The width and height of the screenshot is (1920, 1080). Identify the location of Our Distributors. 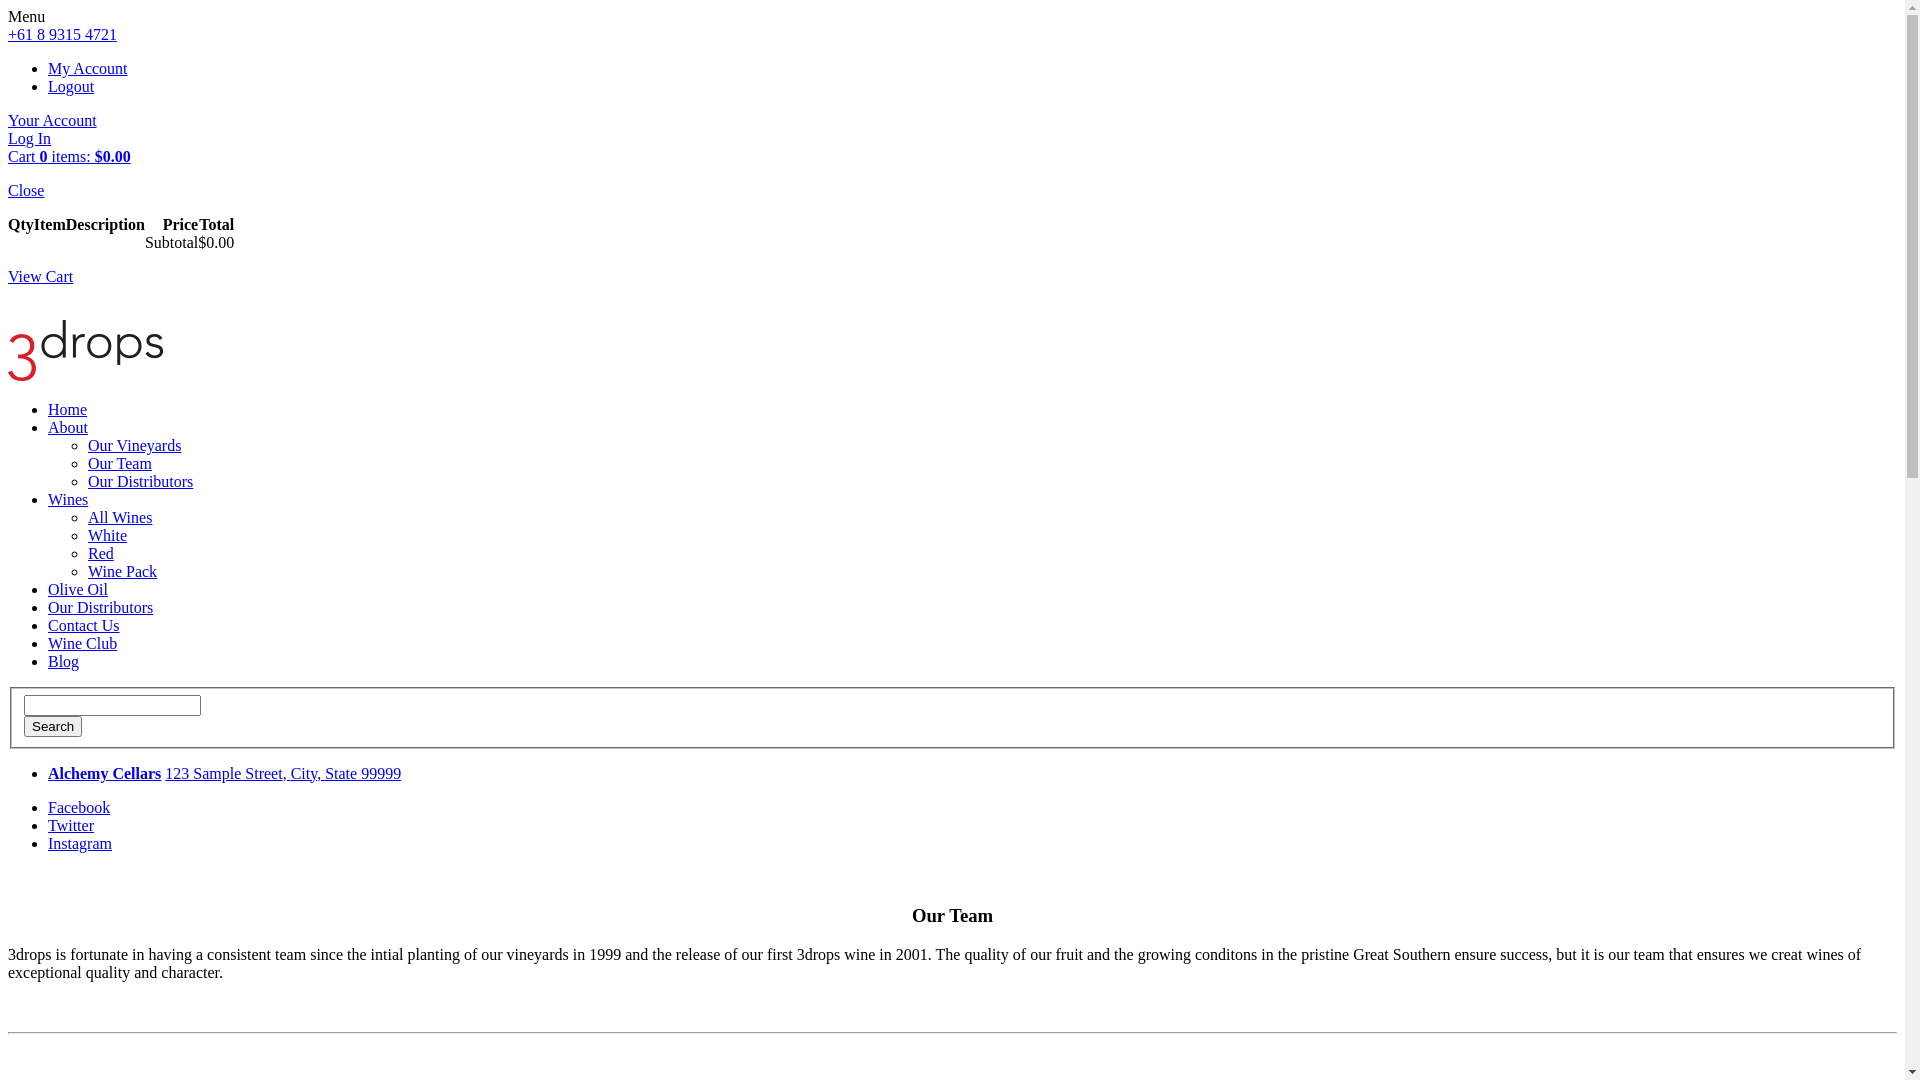
(140, 482).